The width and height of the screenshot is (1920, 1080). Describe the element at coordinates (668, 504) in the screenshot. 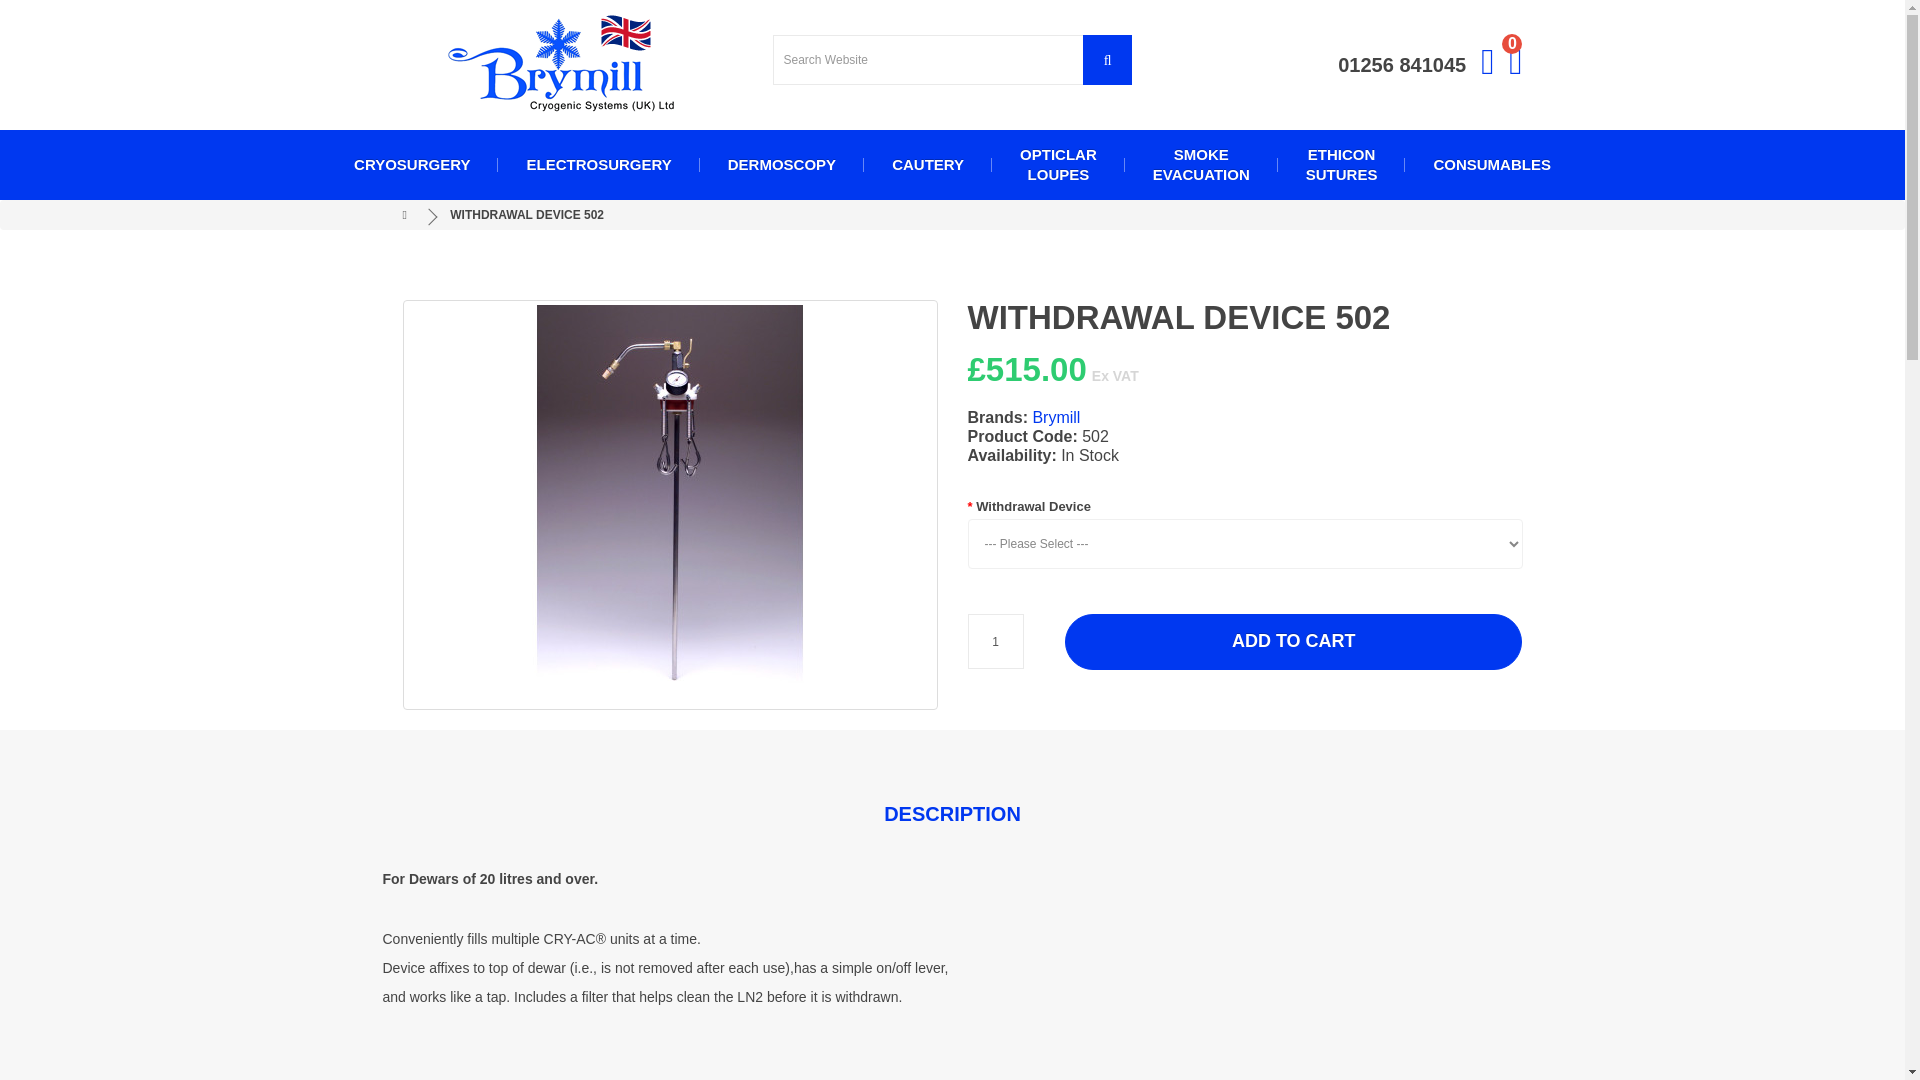

I see `Brymill Cryogenic Systems UK Ltd` at that location.